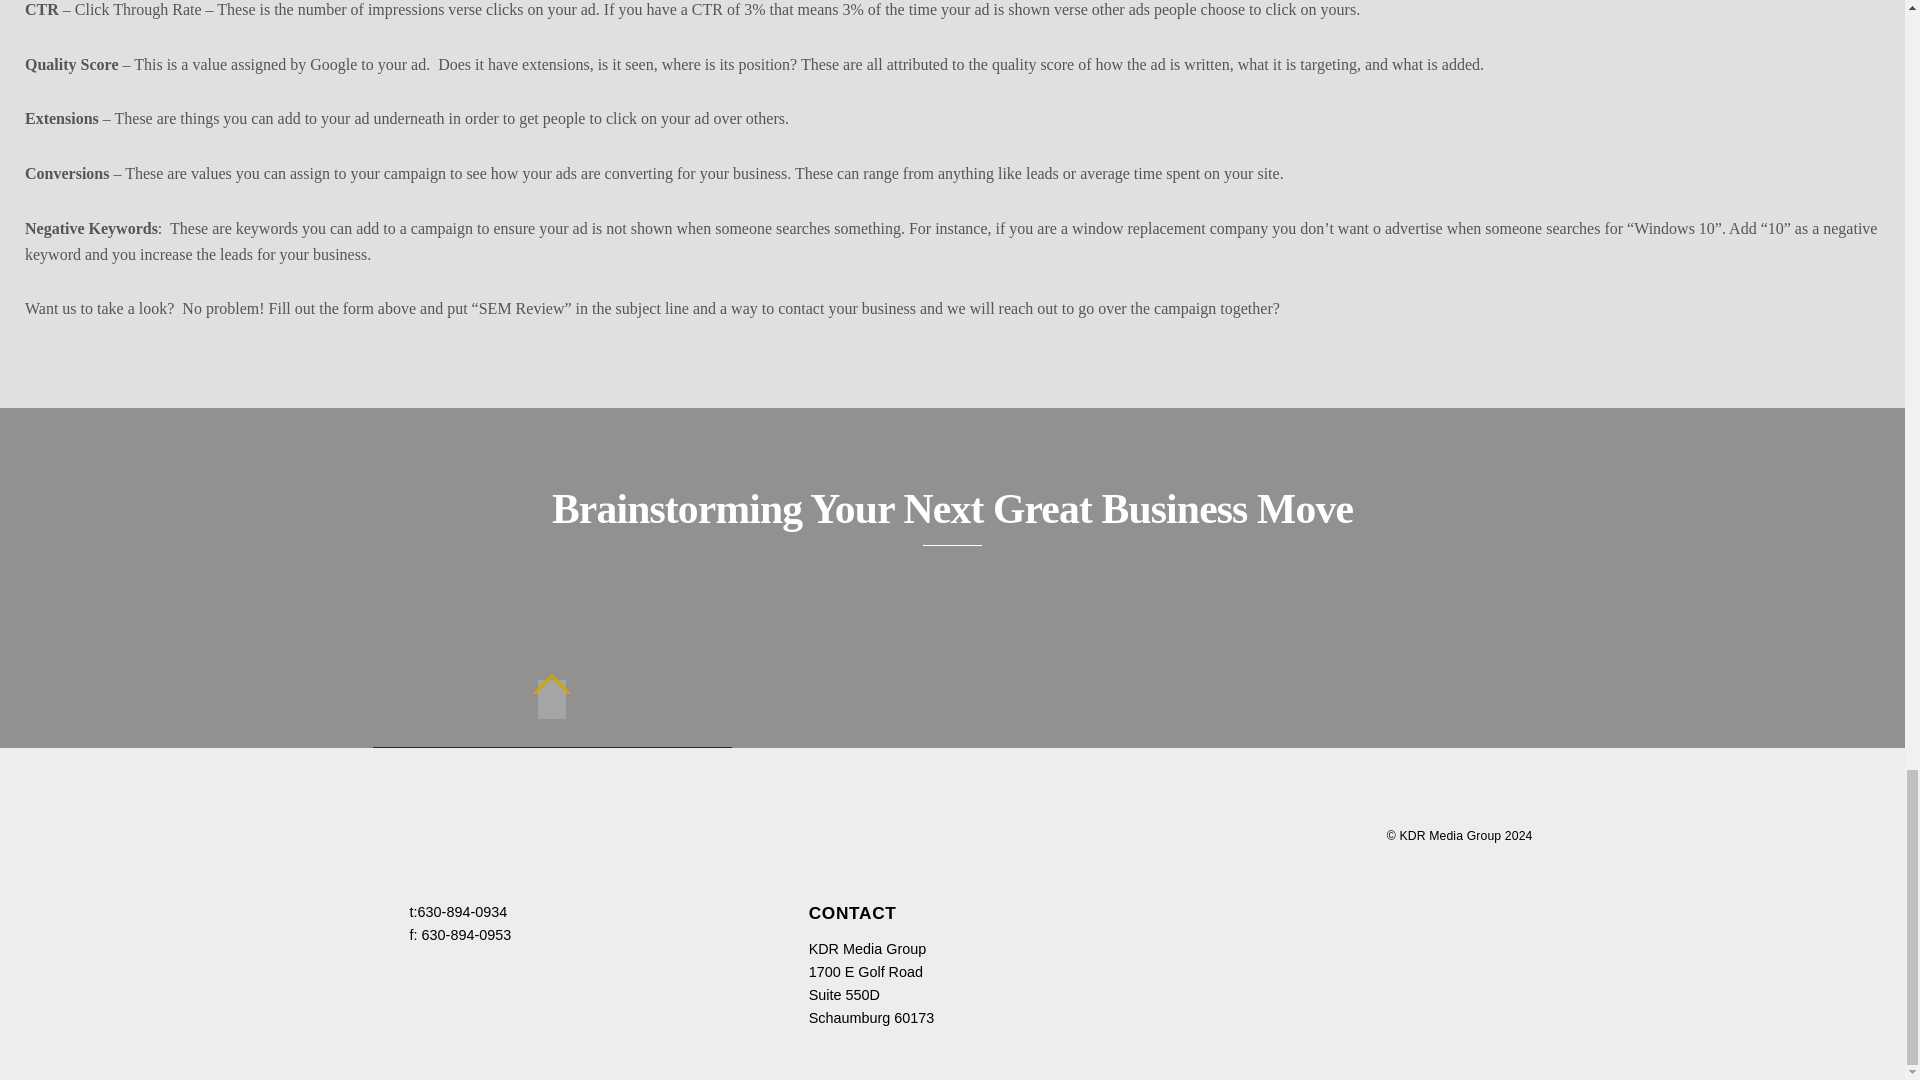 The height and width of the screenshot is (1080, 1920). I want to click on KDR Media Group, so click(1450, 836).